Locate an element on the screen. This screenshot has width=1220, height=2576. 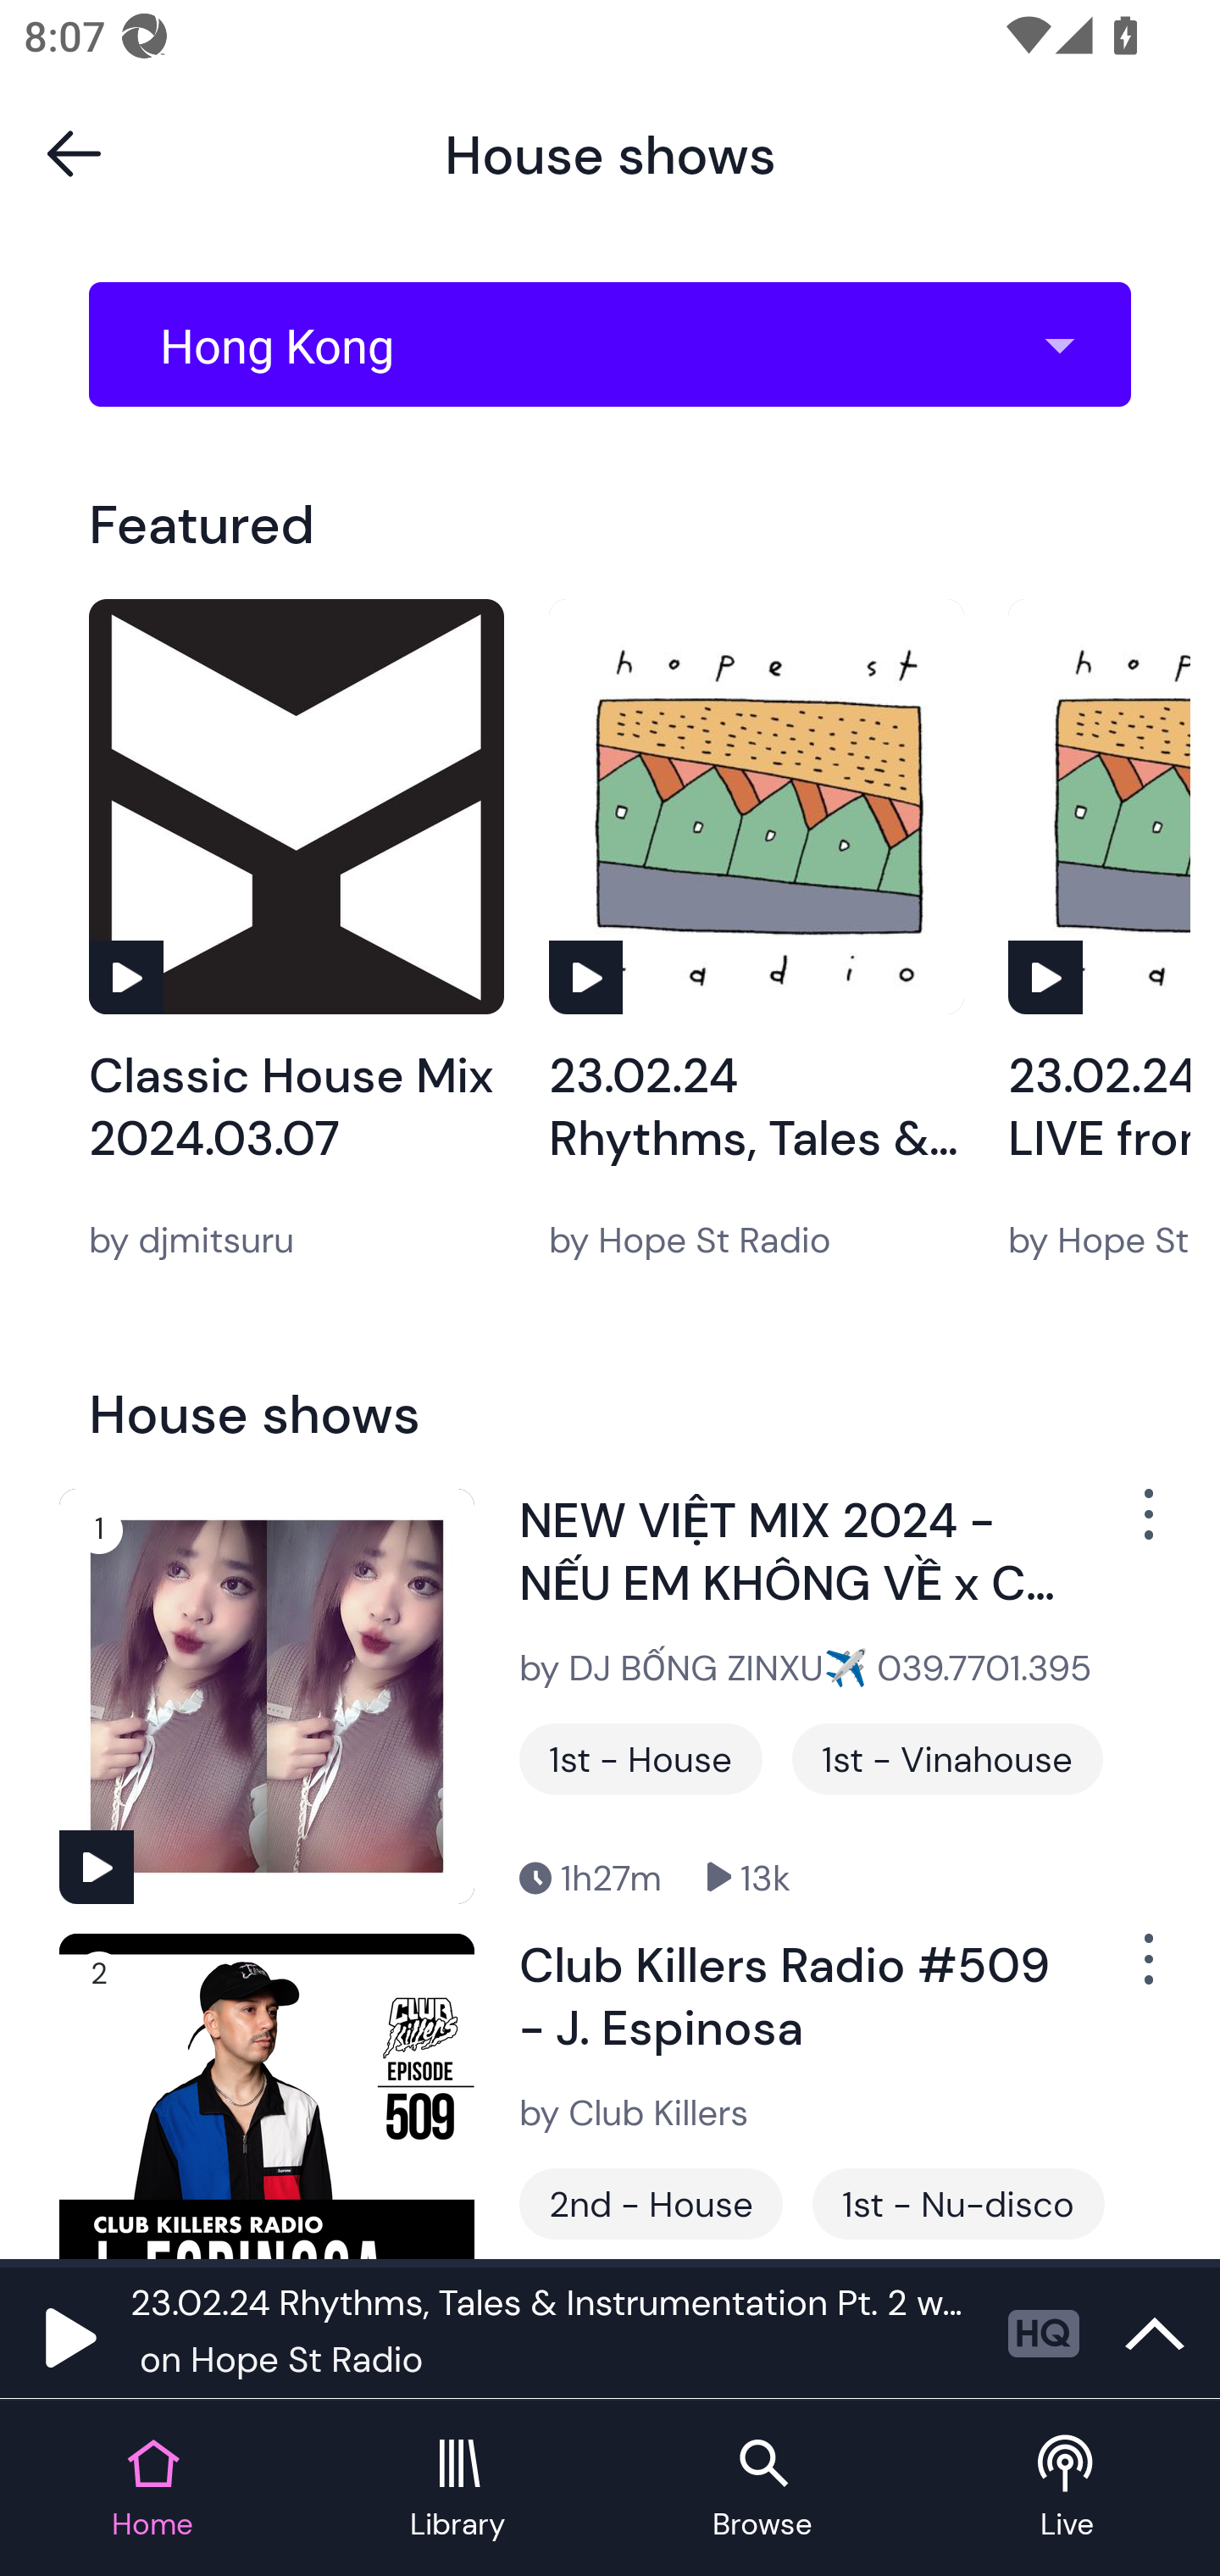
Hong Kong is located at coordinates (621, 345).